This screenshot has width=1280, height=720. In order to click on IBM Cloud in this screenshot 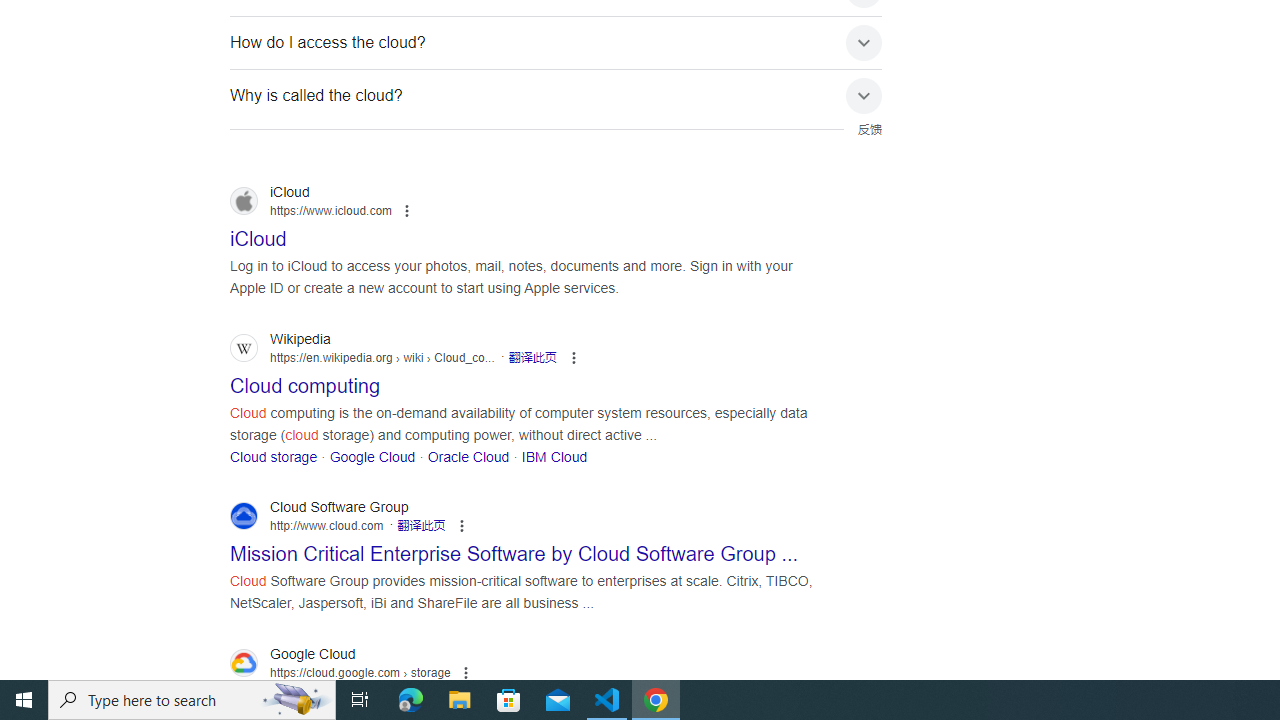, I will do `click(554, 456)`.